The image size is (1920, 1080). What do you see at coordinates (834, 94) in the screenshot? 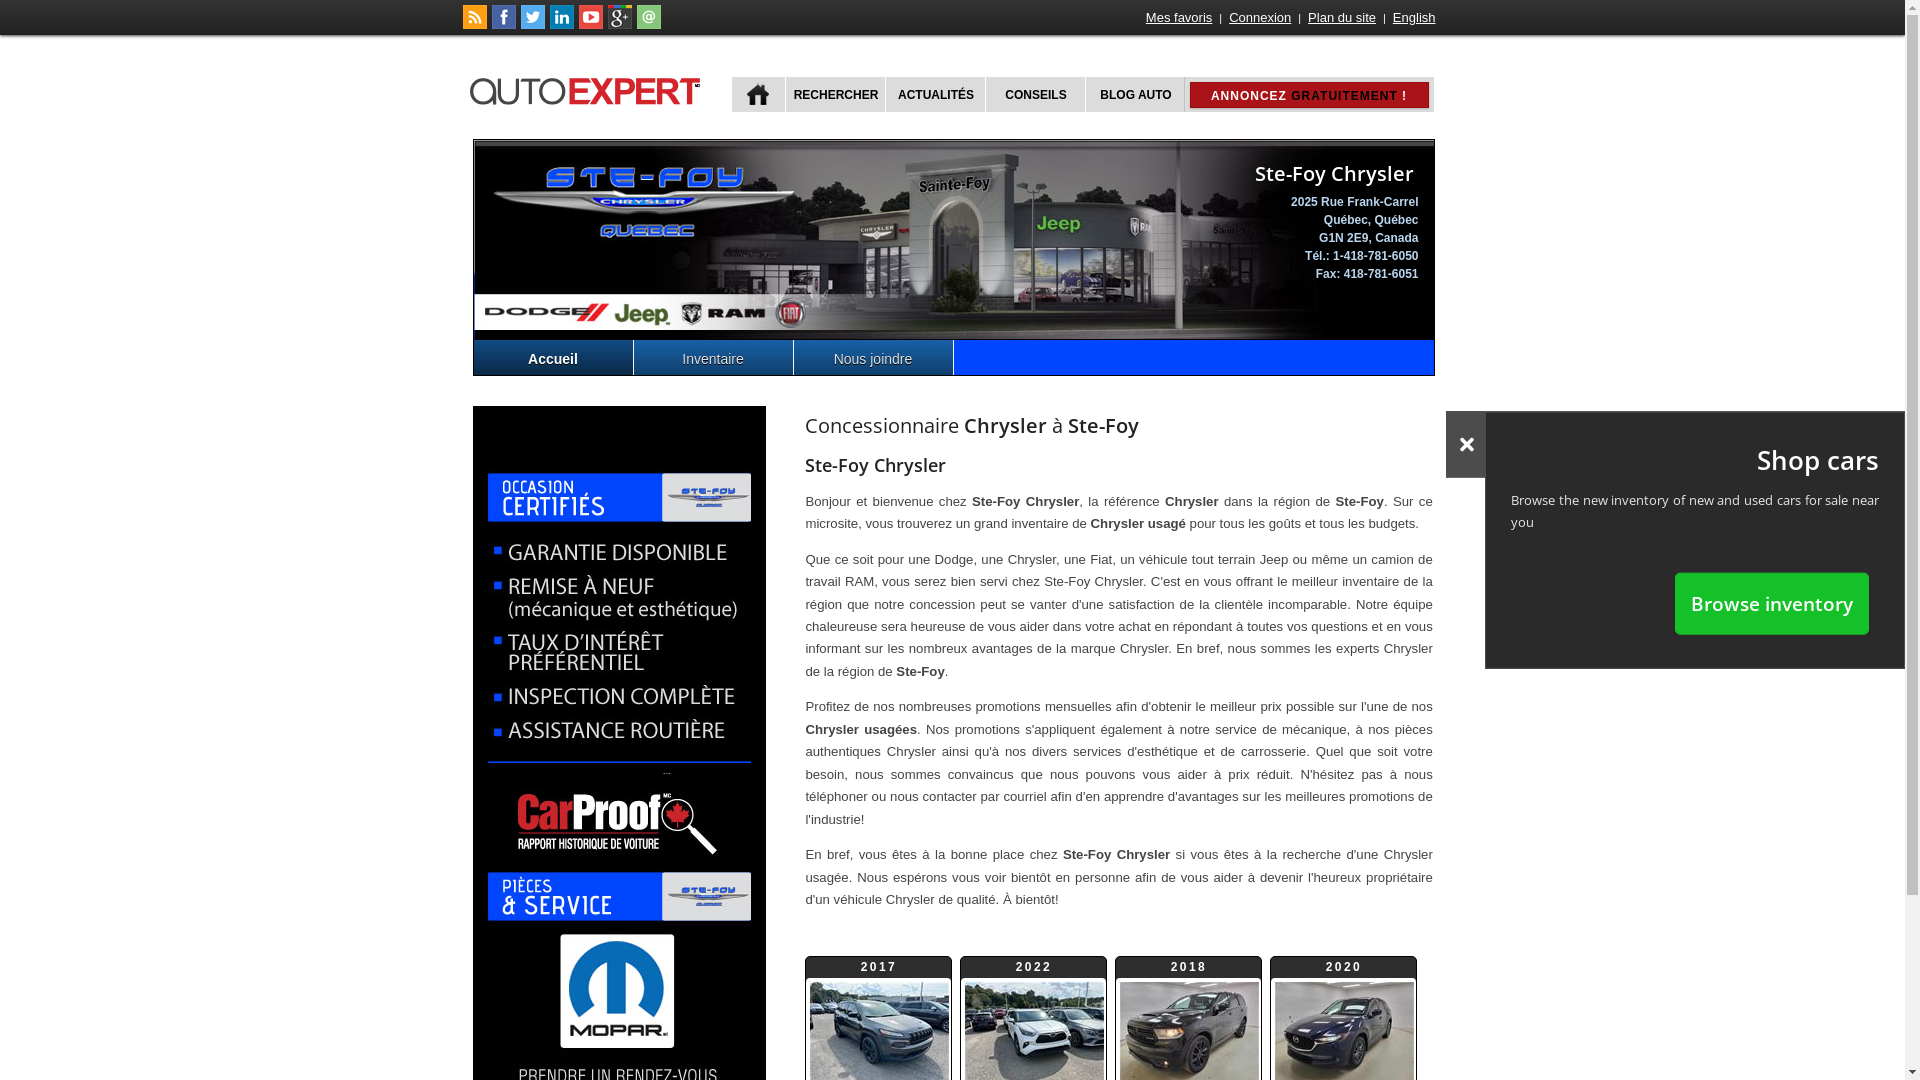
I see `RECHERCHER` at bounding box center [834, 94].